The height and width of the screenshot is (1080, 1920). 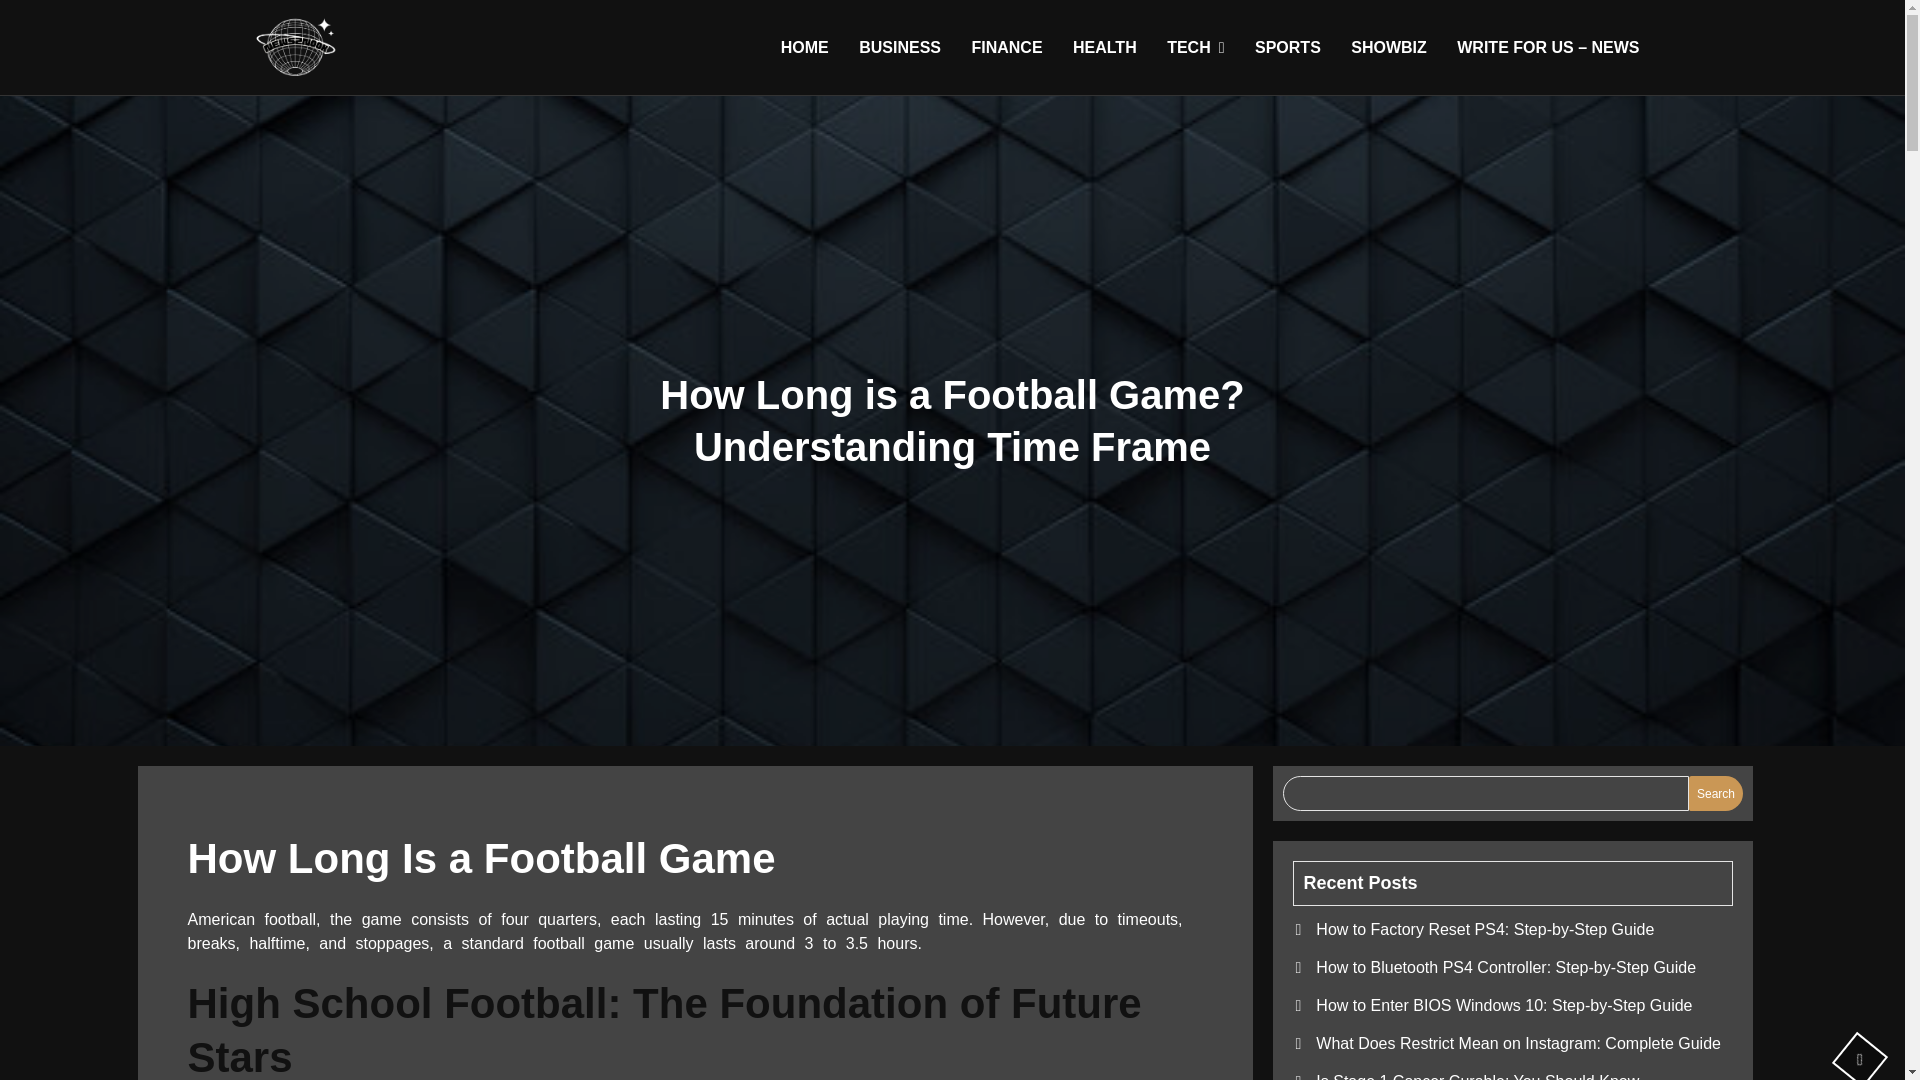 I want to click on Newsznook, so click(x=353, y=106).